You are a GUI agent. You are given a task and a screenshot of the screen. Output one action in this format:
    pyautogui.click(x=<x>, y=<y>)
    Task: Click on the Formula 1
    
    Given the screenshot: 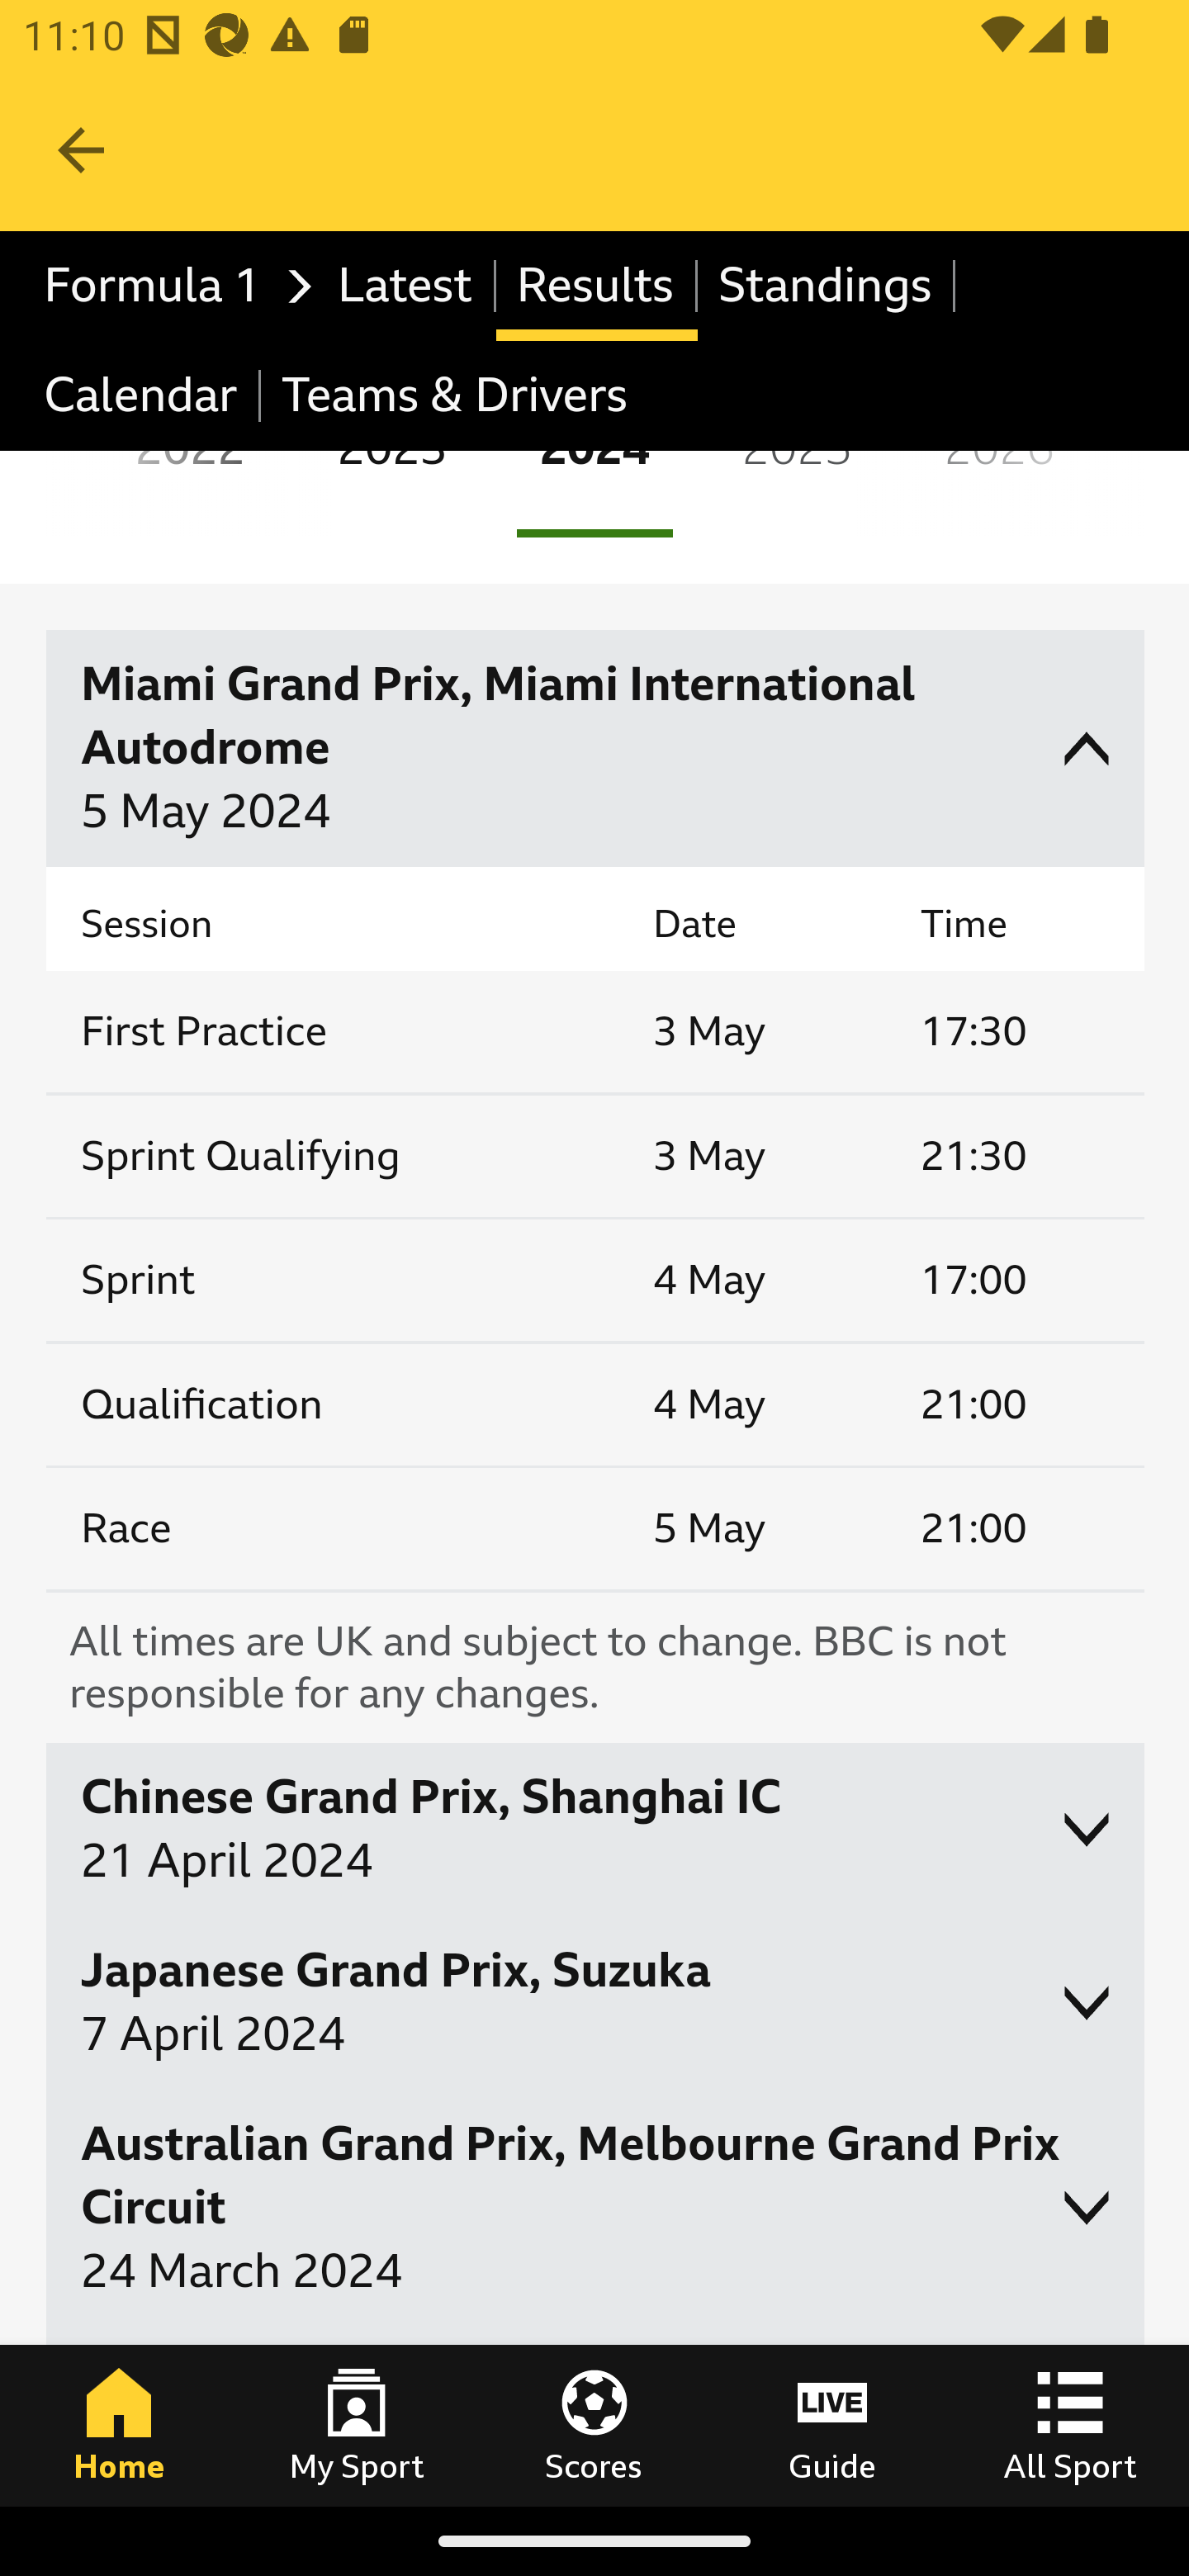 What is the action you would take?
    pyautogui.click(x=170, y=286)
    